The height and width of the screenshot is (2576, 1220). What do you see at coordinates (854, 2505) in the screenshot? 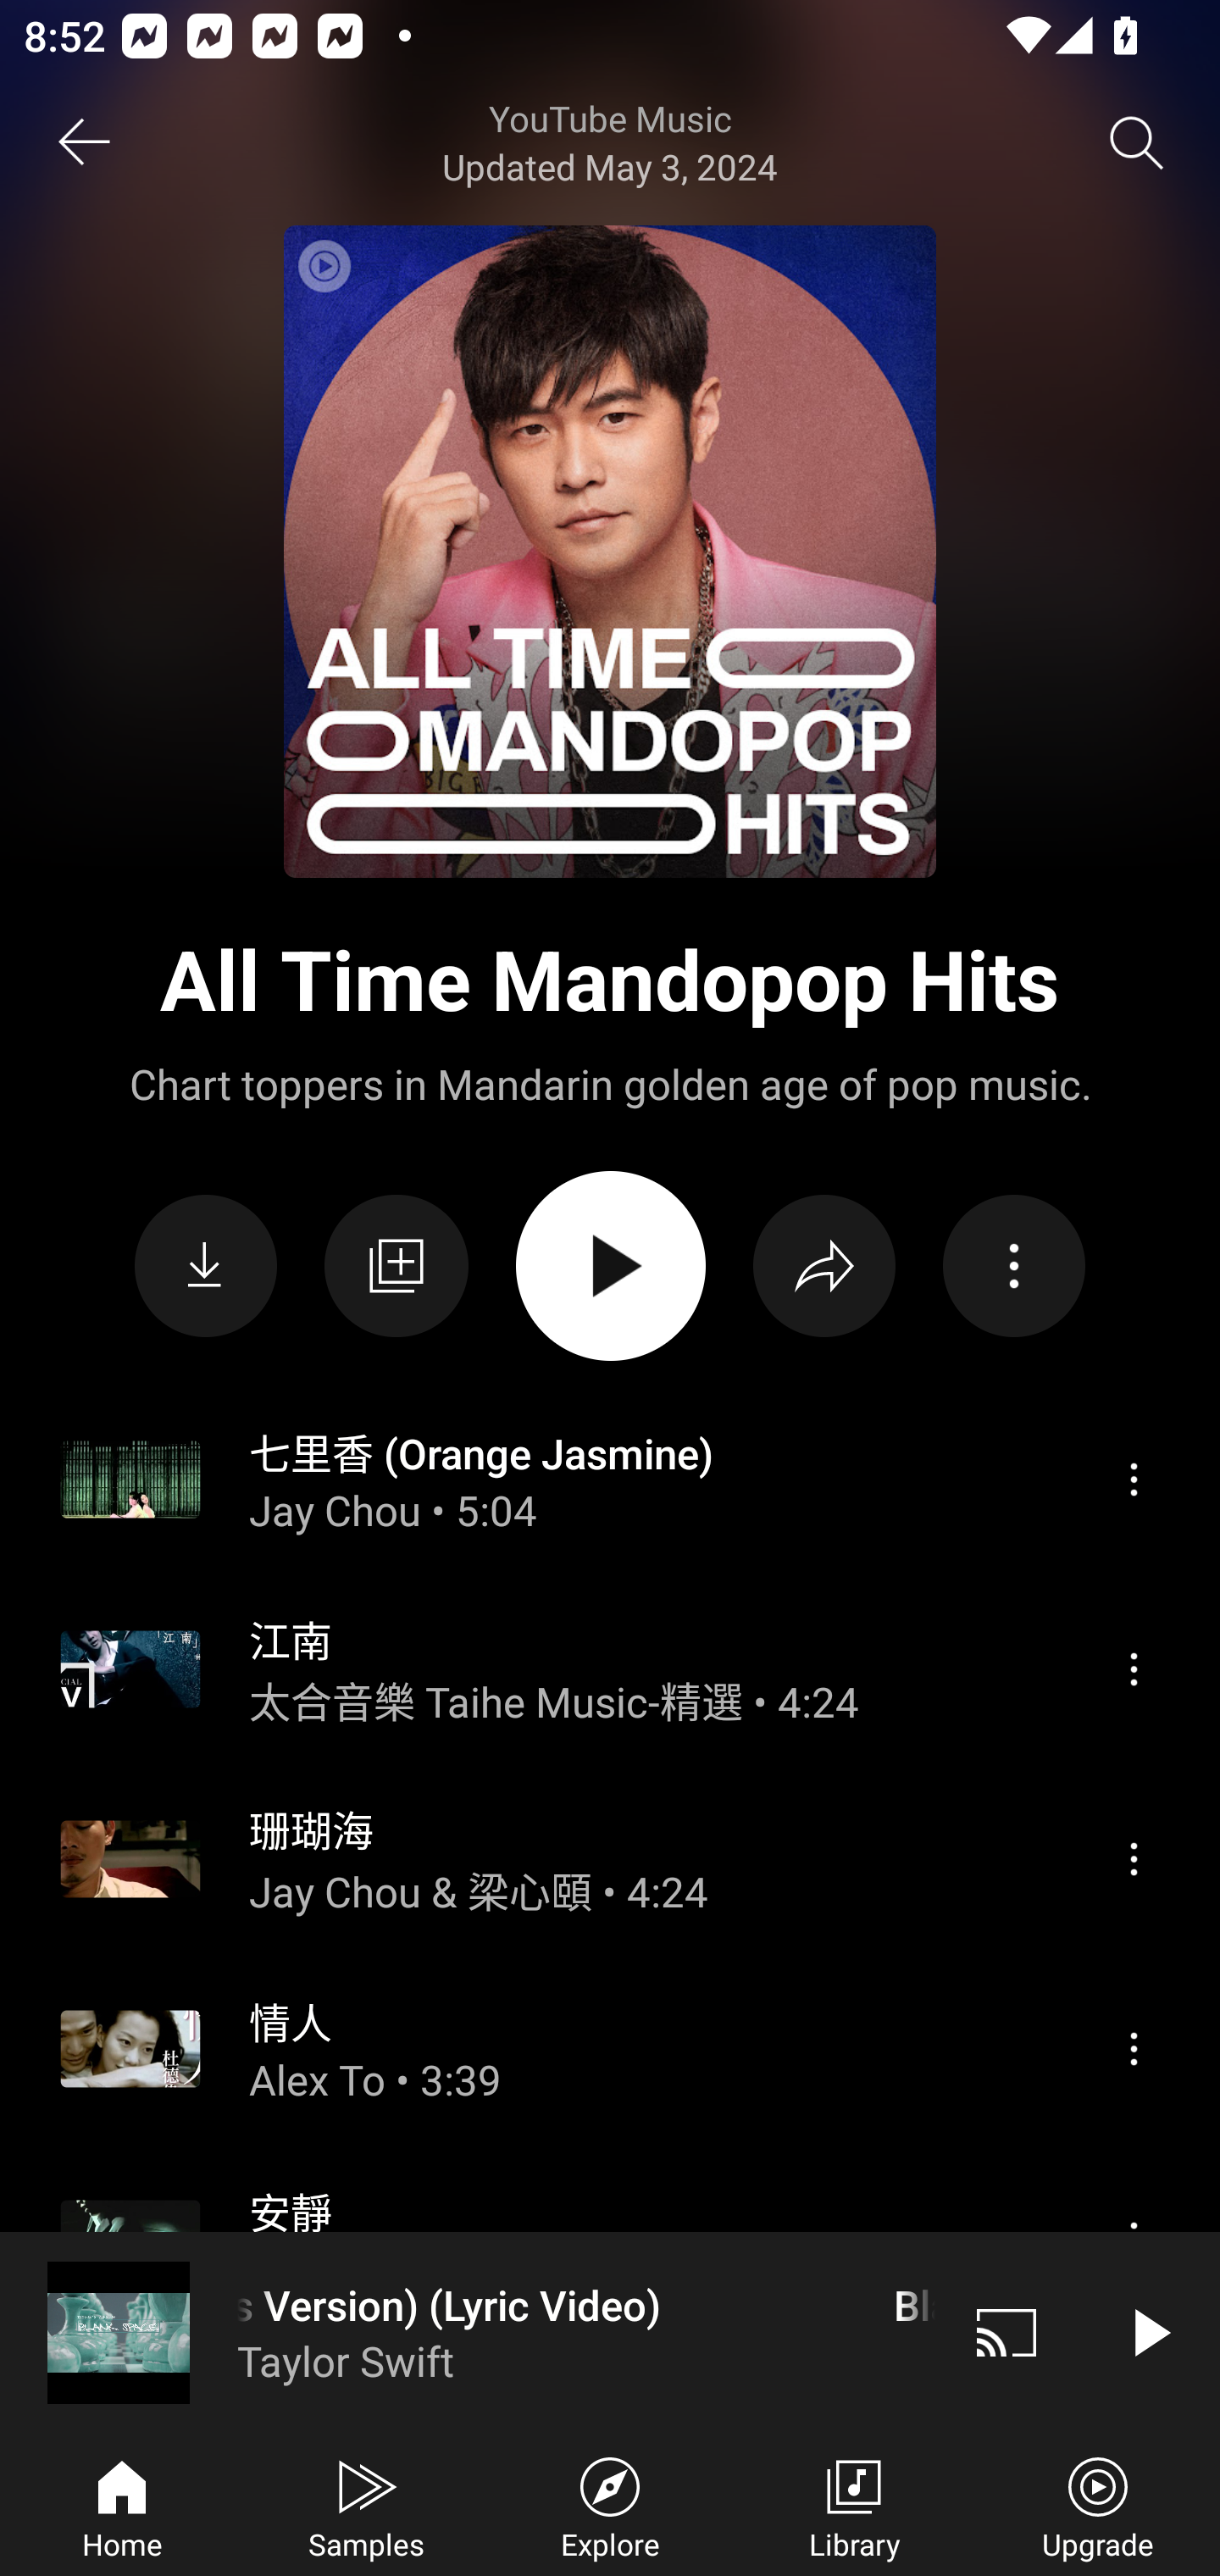
I see `Library` at bounding box center [854, 2505].